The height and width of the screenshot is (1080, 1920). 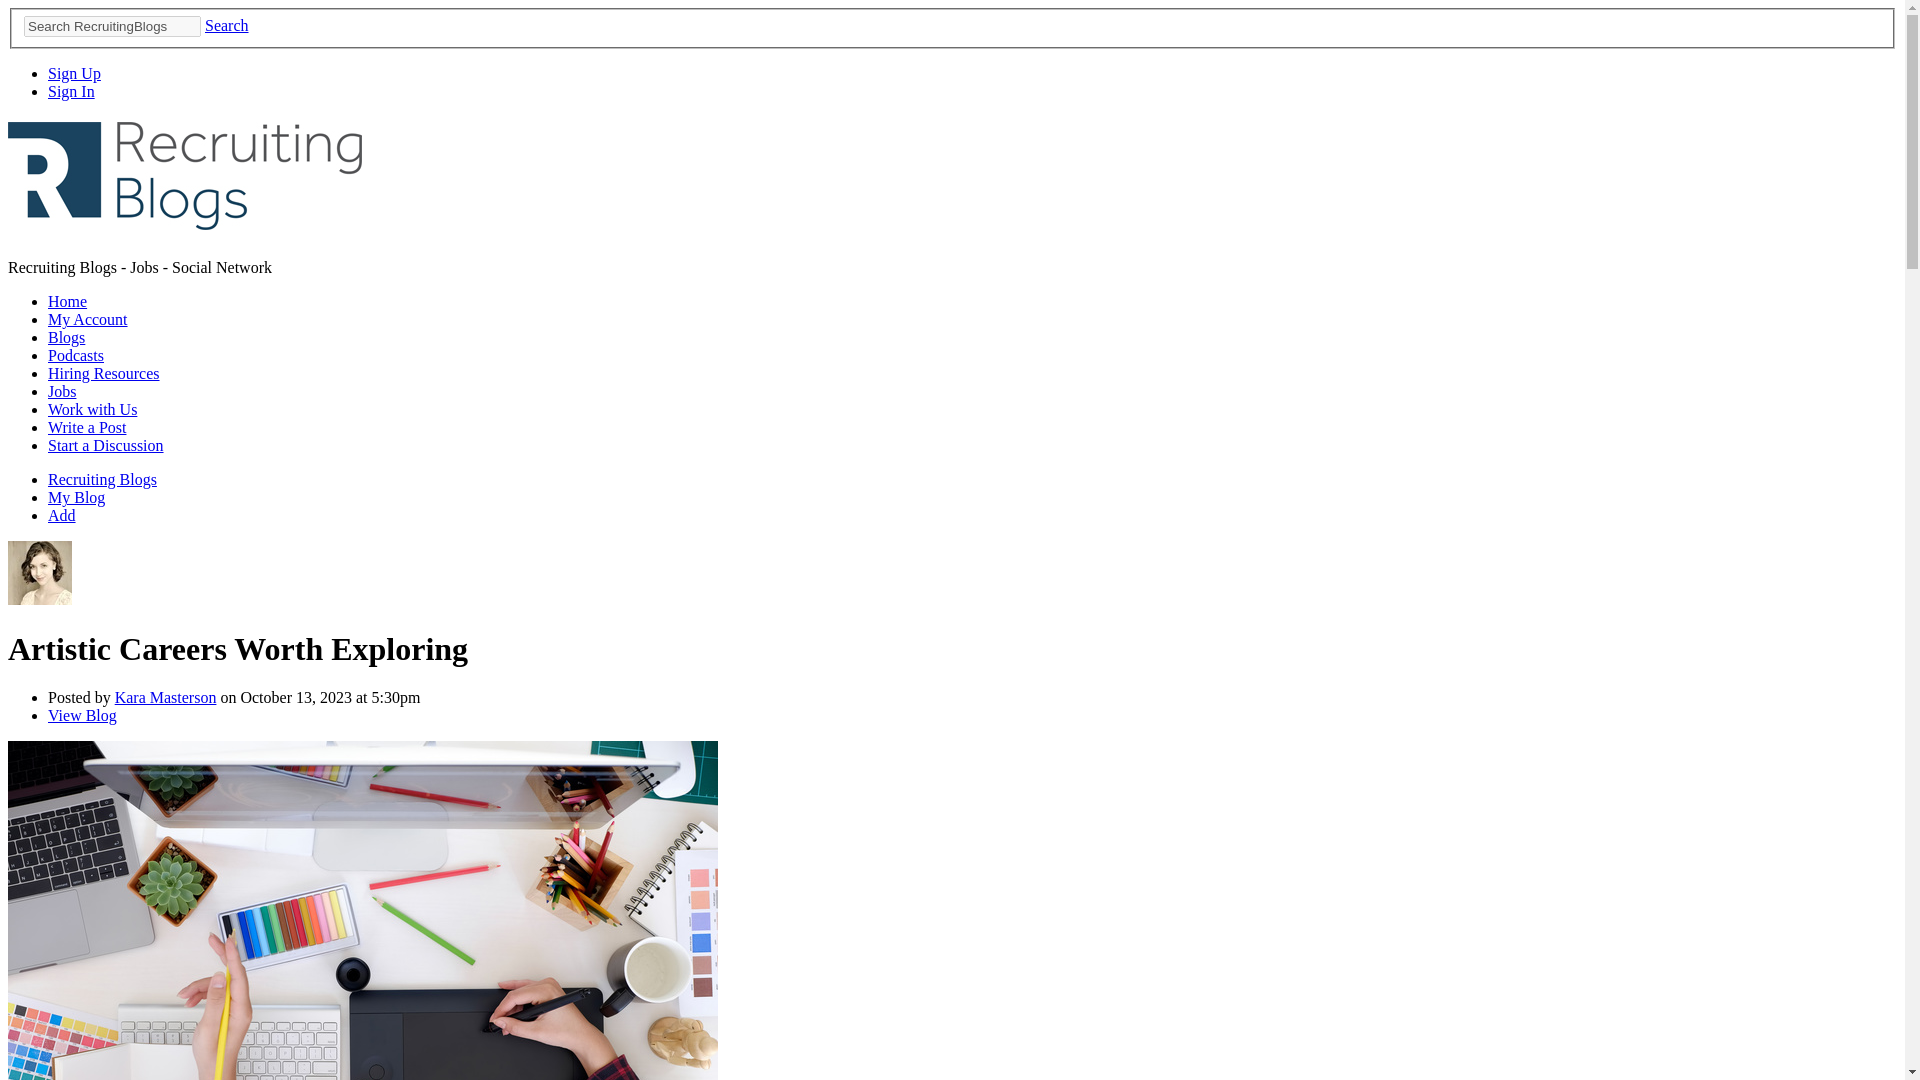 I want to click on Write a Post, so click(x=87, y=428).